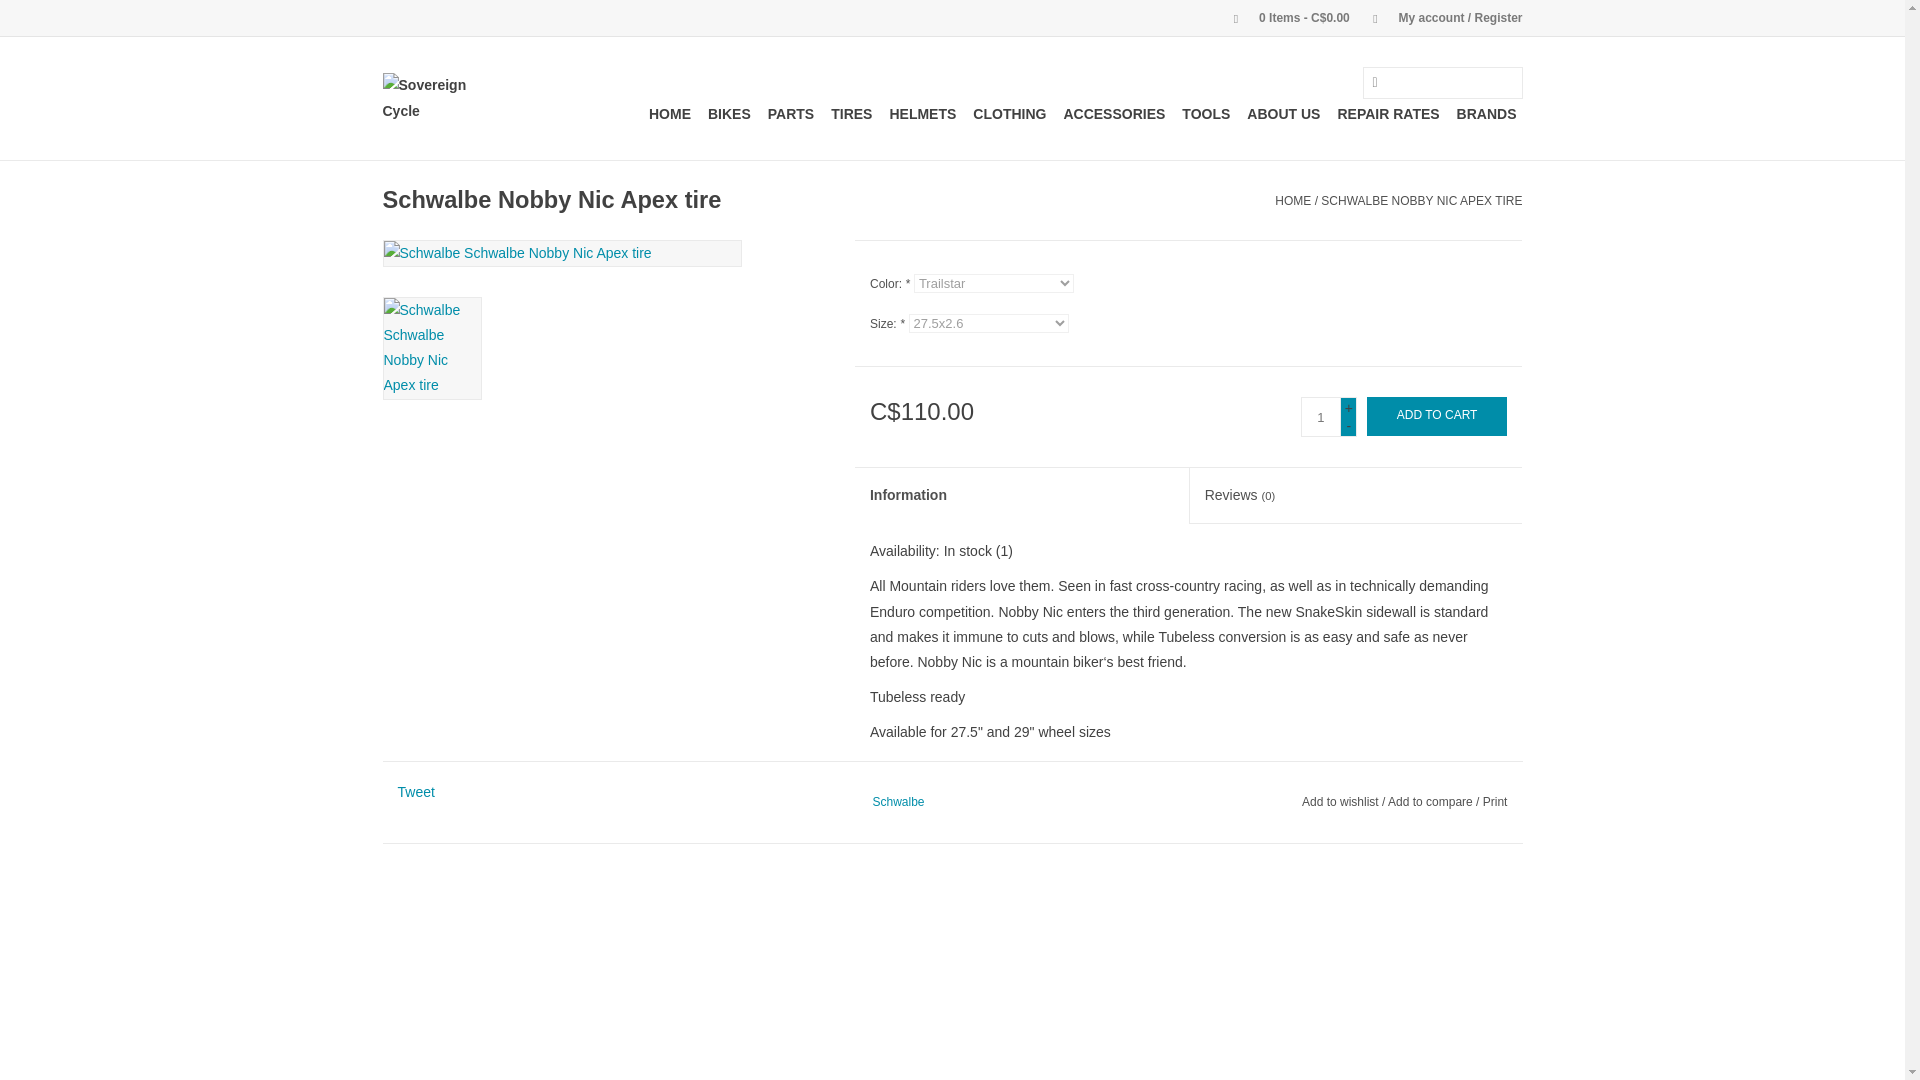 This screenshot has height=1080, width=1920. I want to click on Sovereign Cycle, so click(443, 98).